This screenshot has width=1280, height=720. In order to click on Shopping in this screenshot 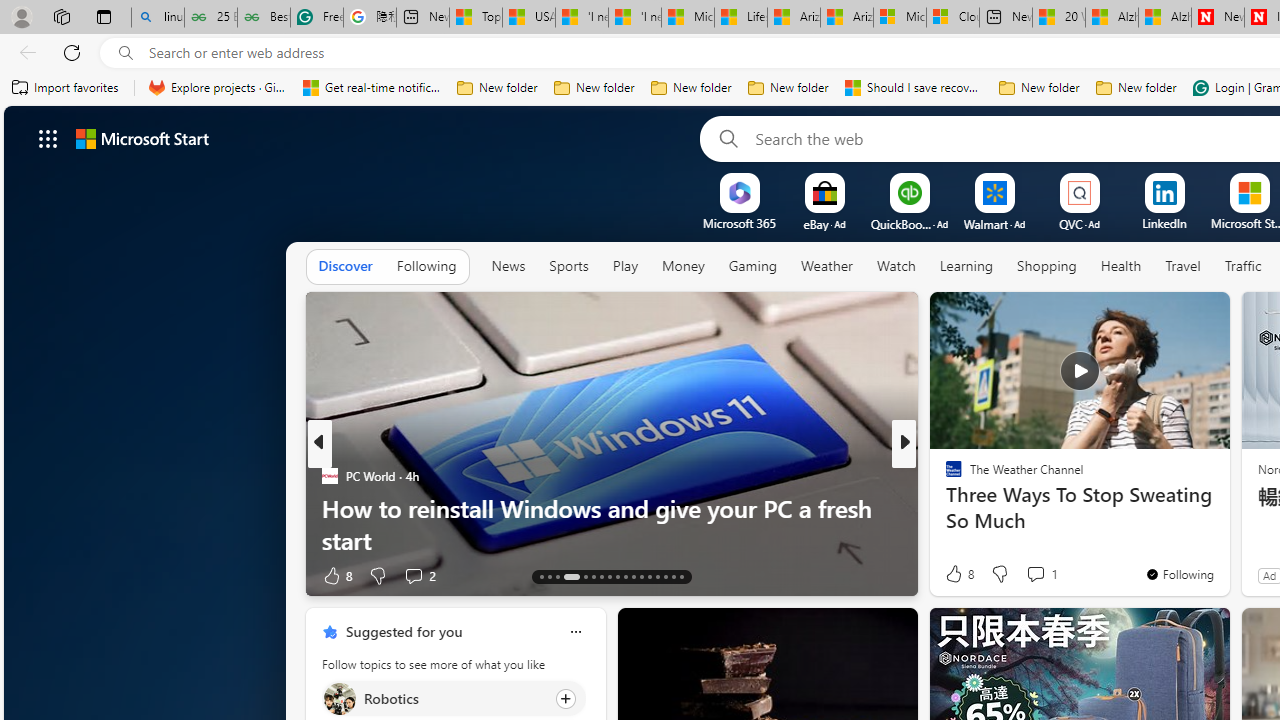, I will do `click(1046, 267)`.